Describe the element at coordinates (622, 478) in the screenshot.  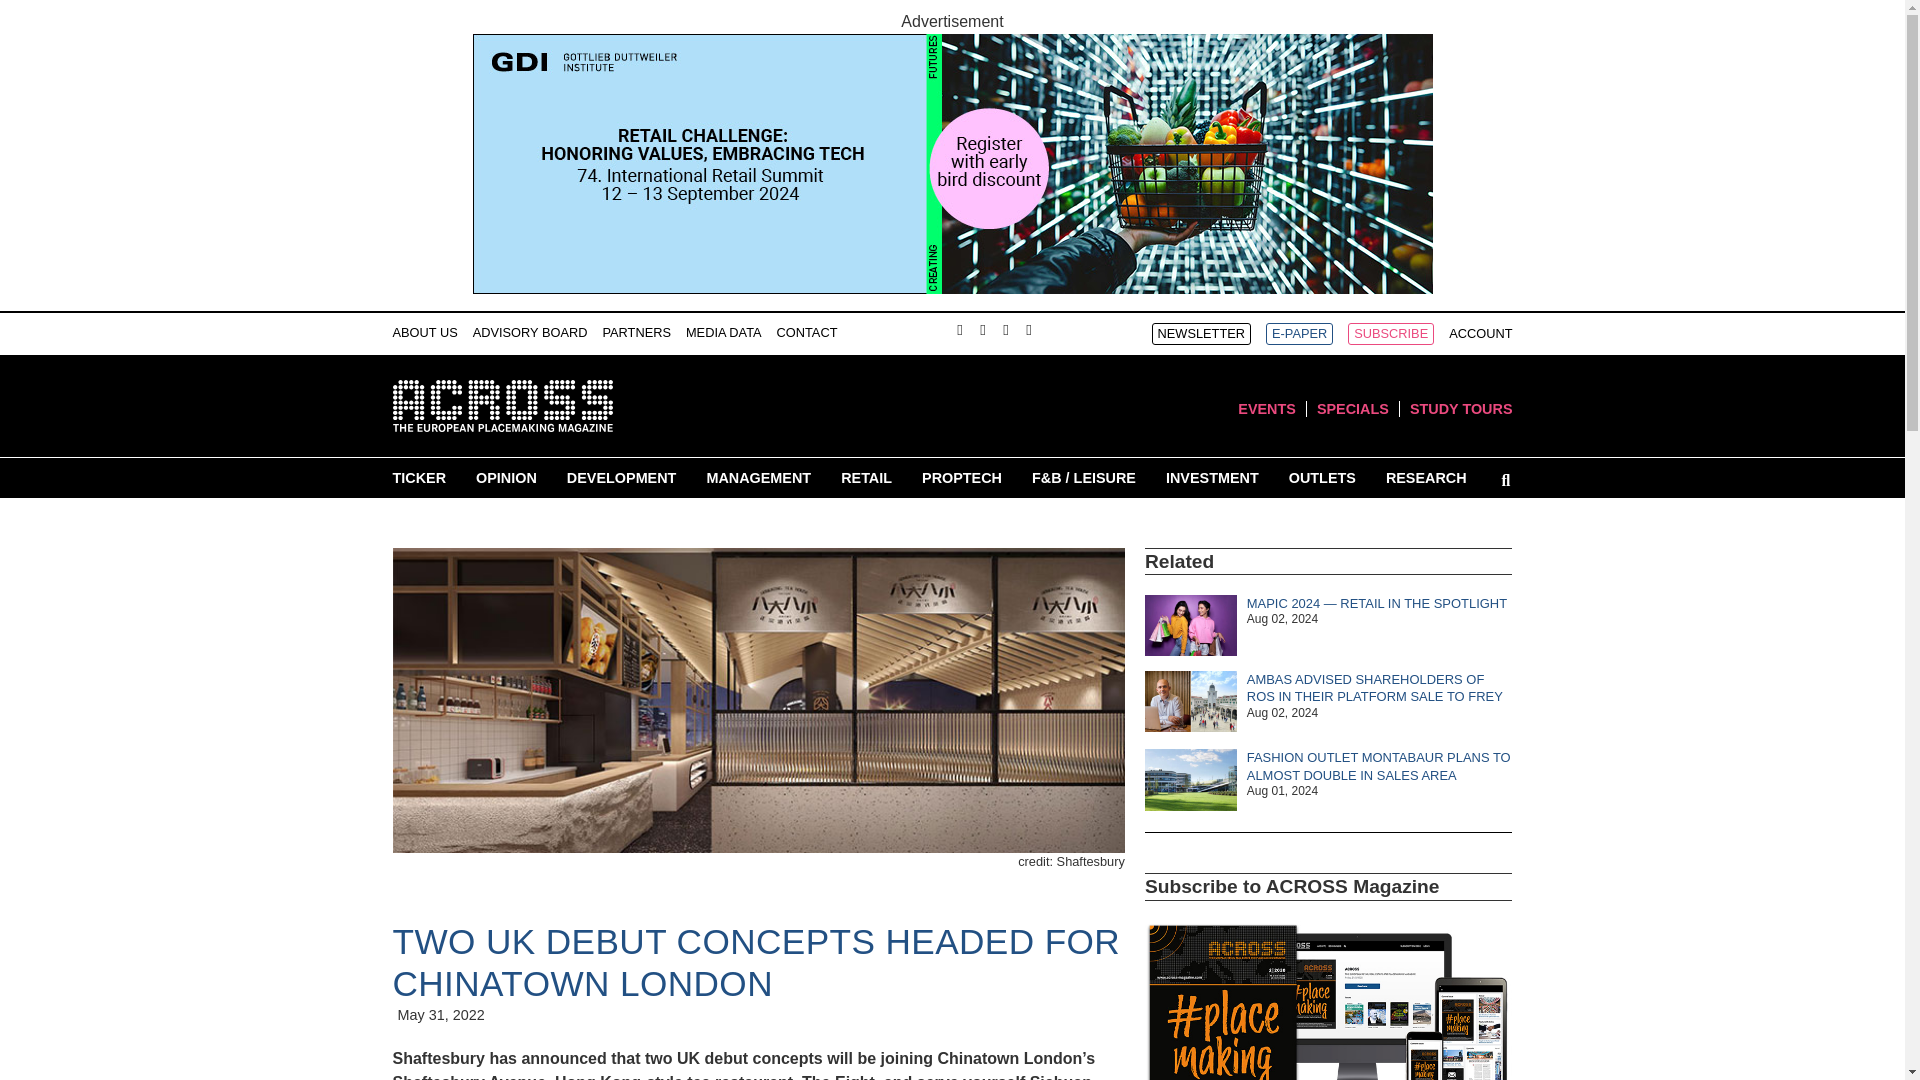
I see `DEVELOPMENT` at that location.